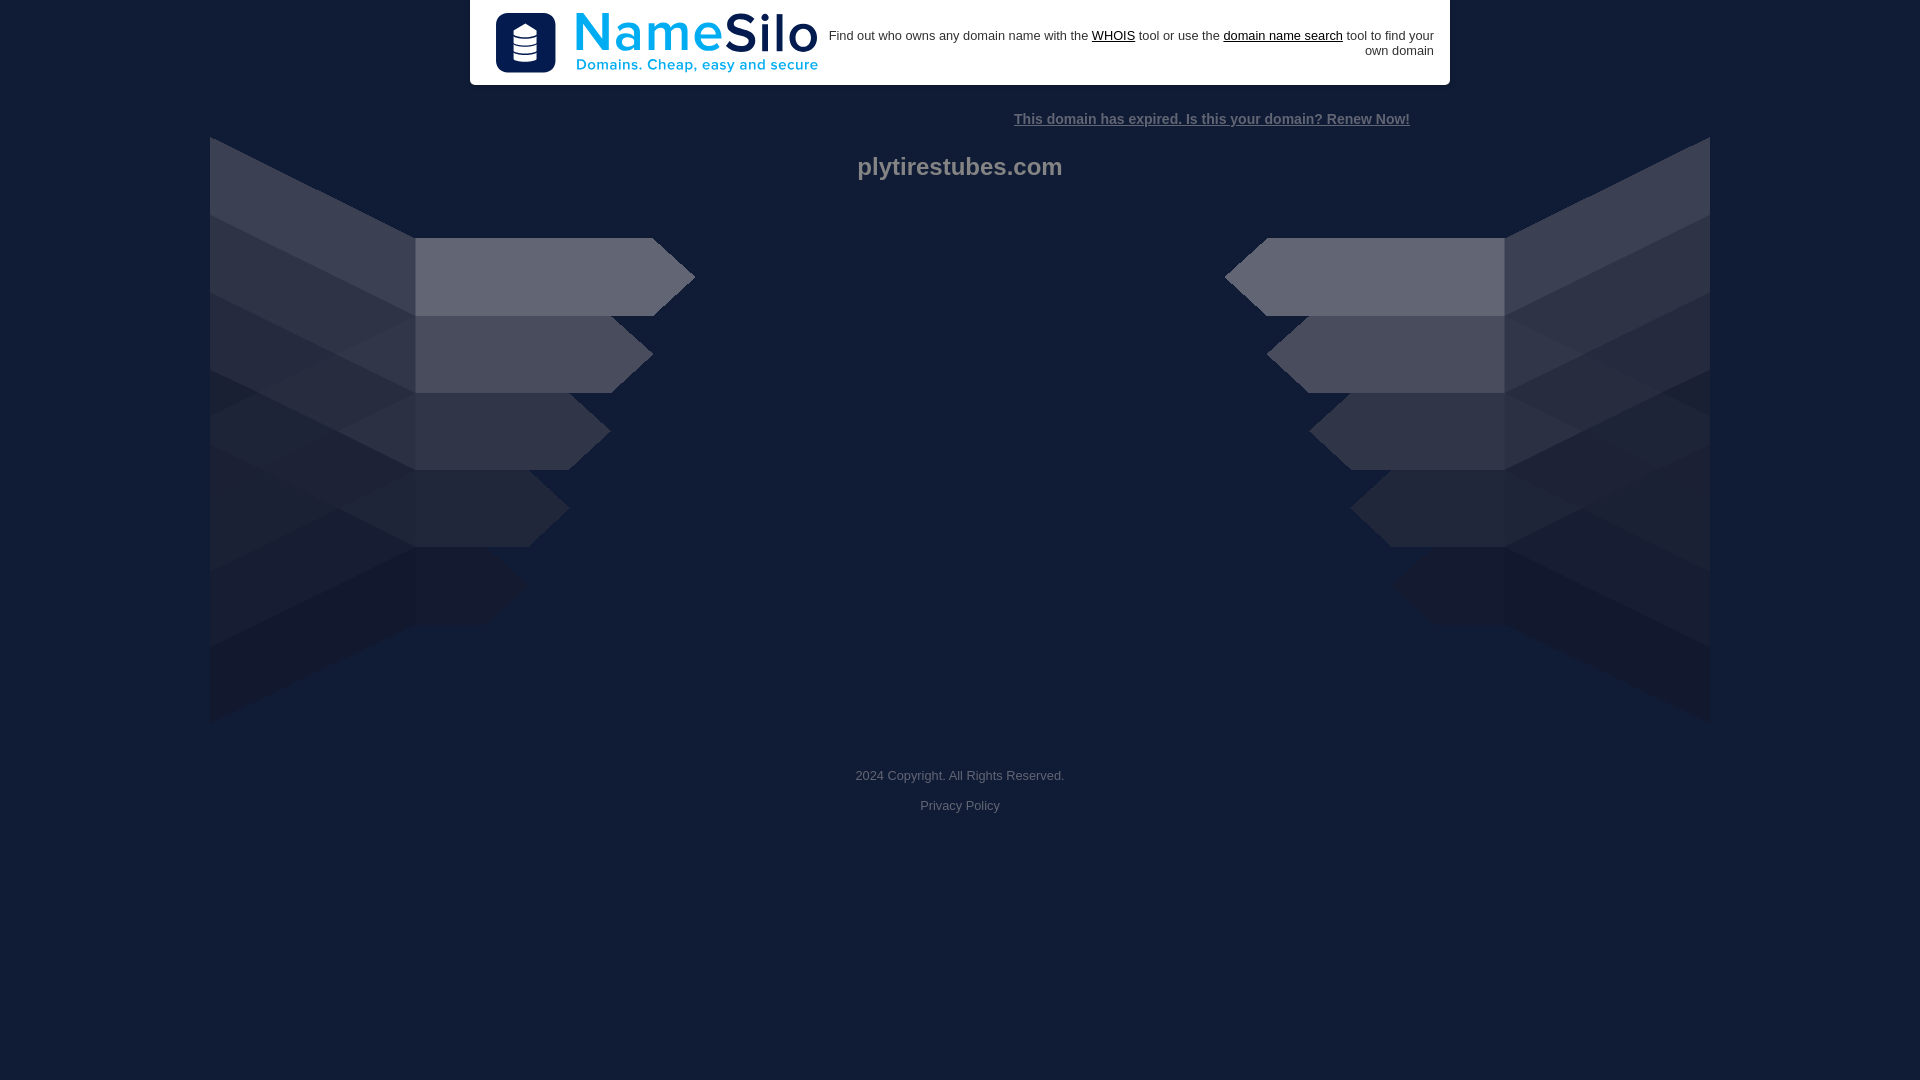 The width and height of the screenshot is (1920, 1080). Describe the element at coordinates (1282, 36) in the screenshot. I see `domain name search` at that location.